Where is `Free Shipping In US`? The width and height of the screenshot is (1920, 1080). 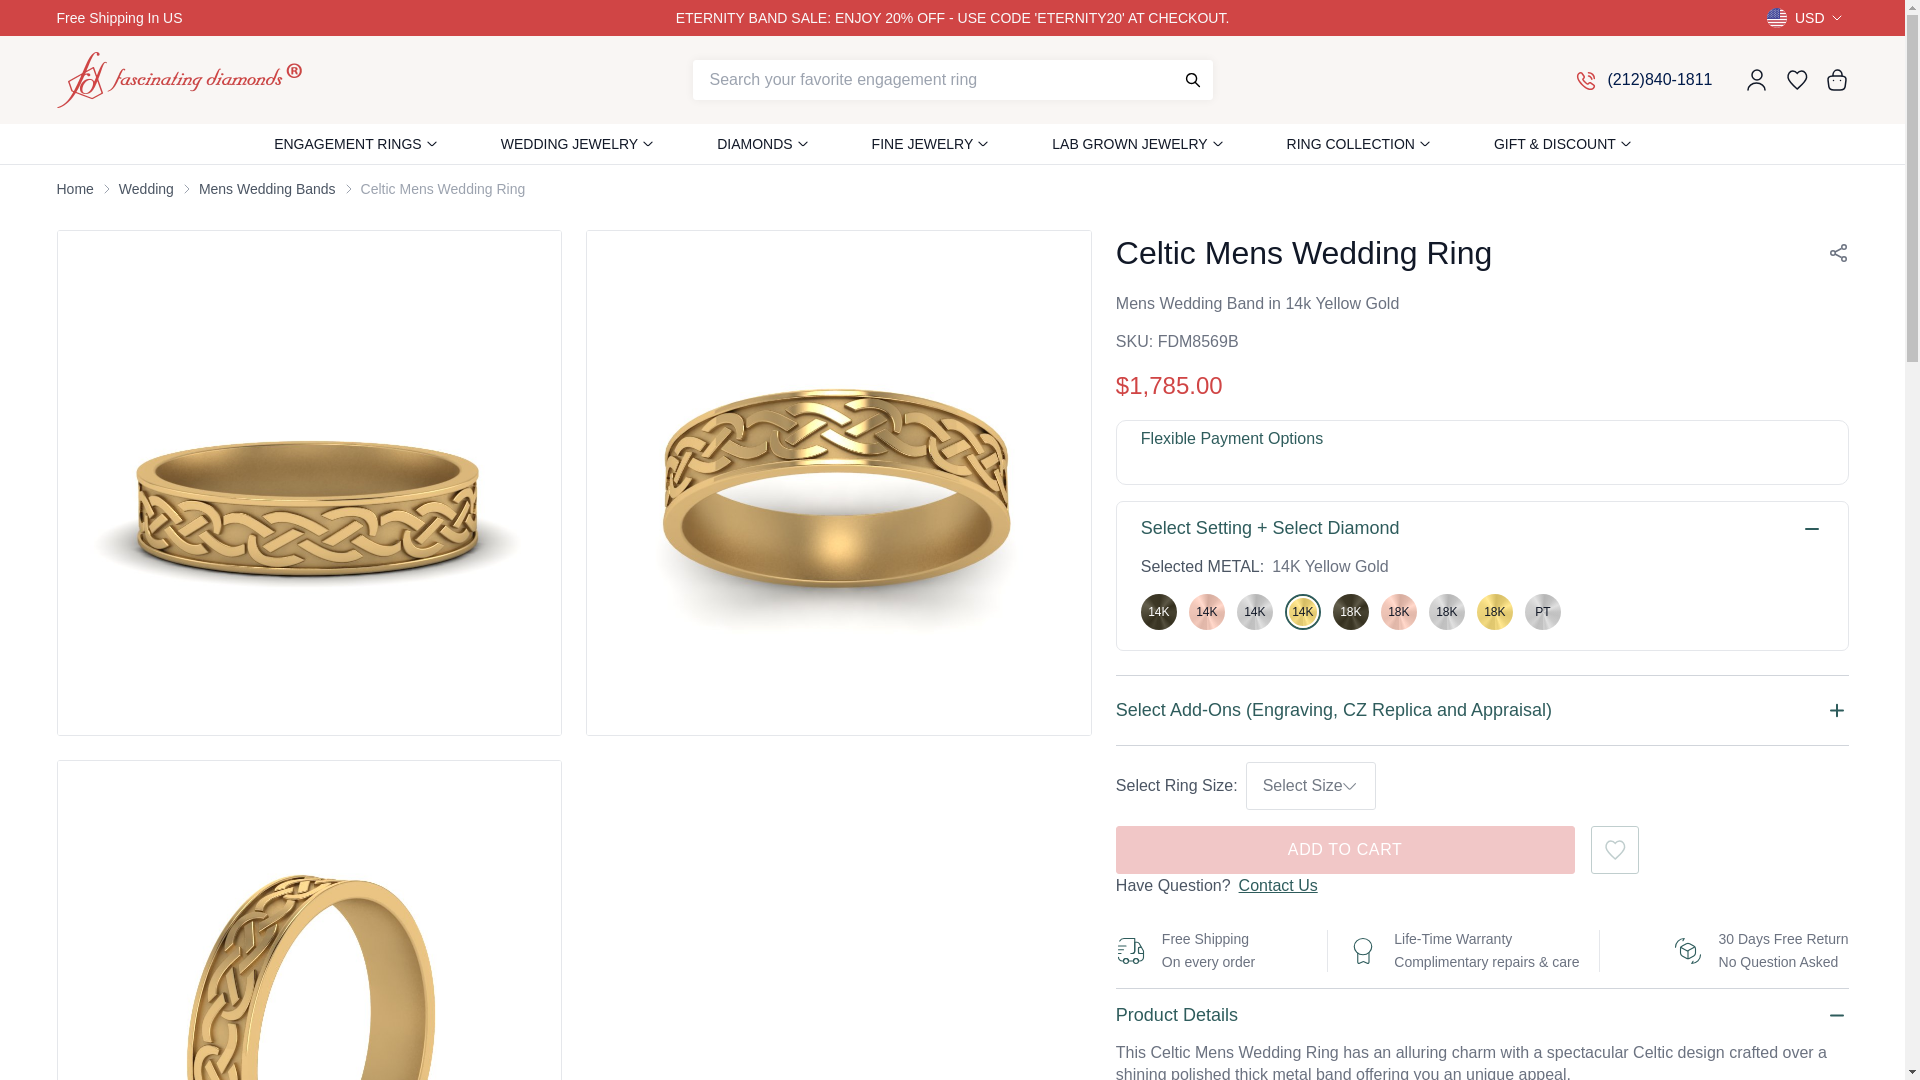
Free Shipping In US is located at coordinates (192, 18).